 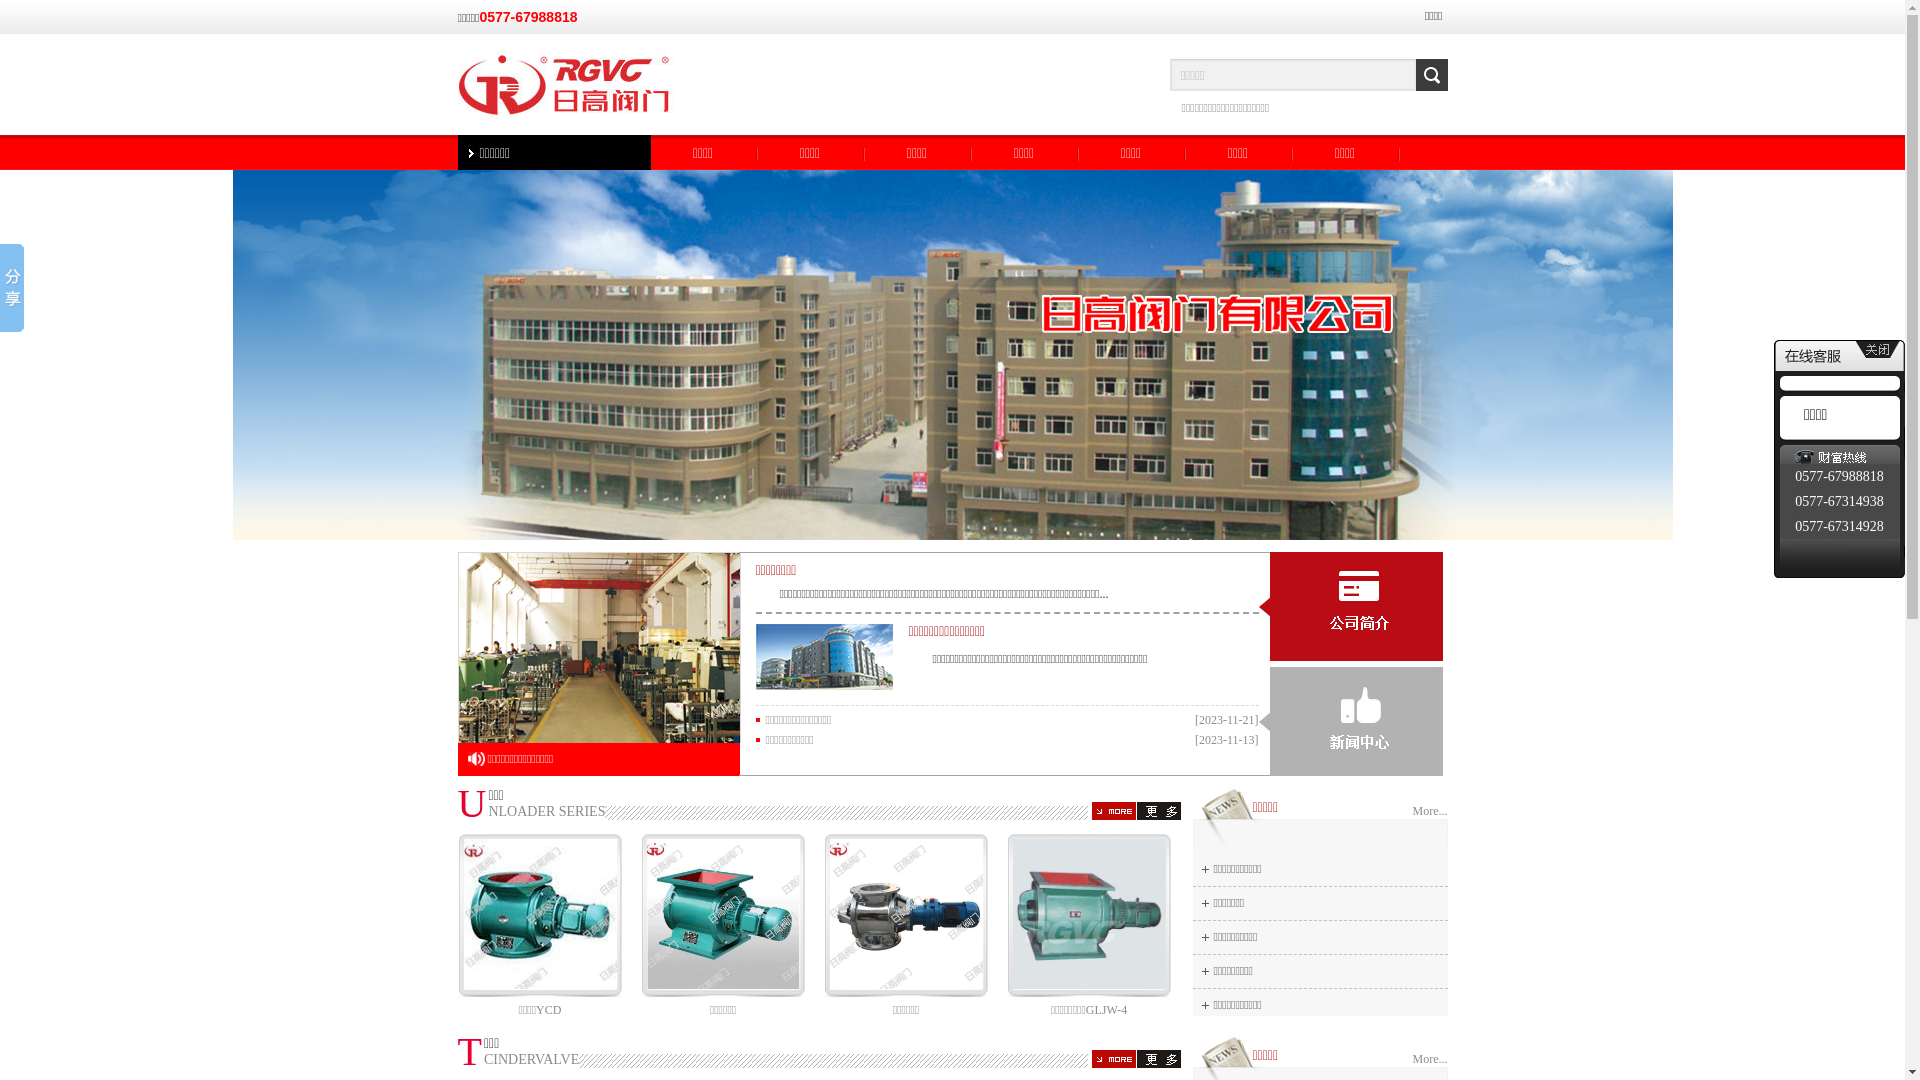 What do you see at coordinates (1430, 1060) in the screenshot?
I see `More...` at bounding box center [1430, 1060].